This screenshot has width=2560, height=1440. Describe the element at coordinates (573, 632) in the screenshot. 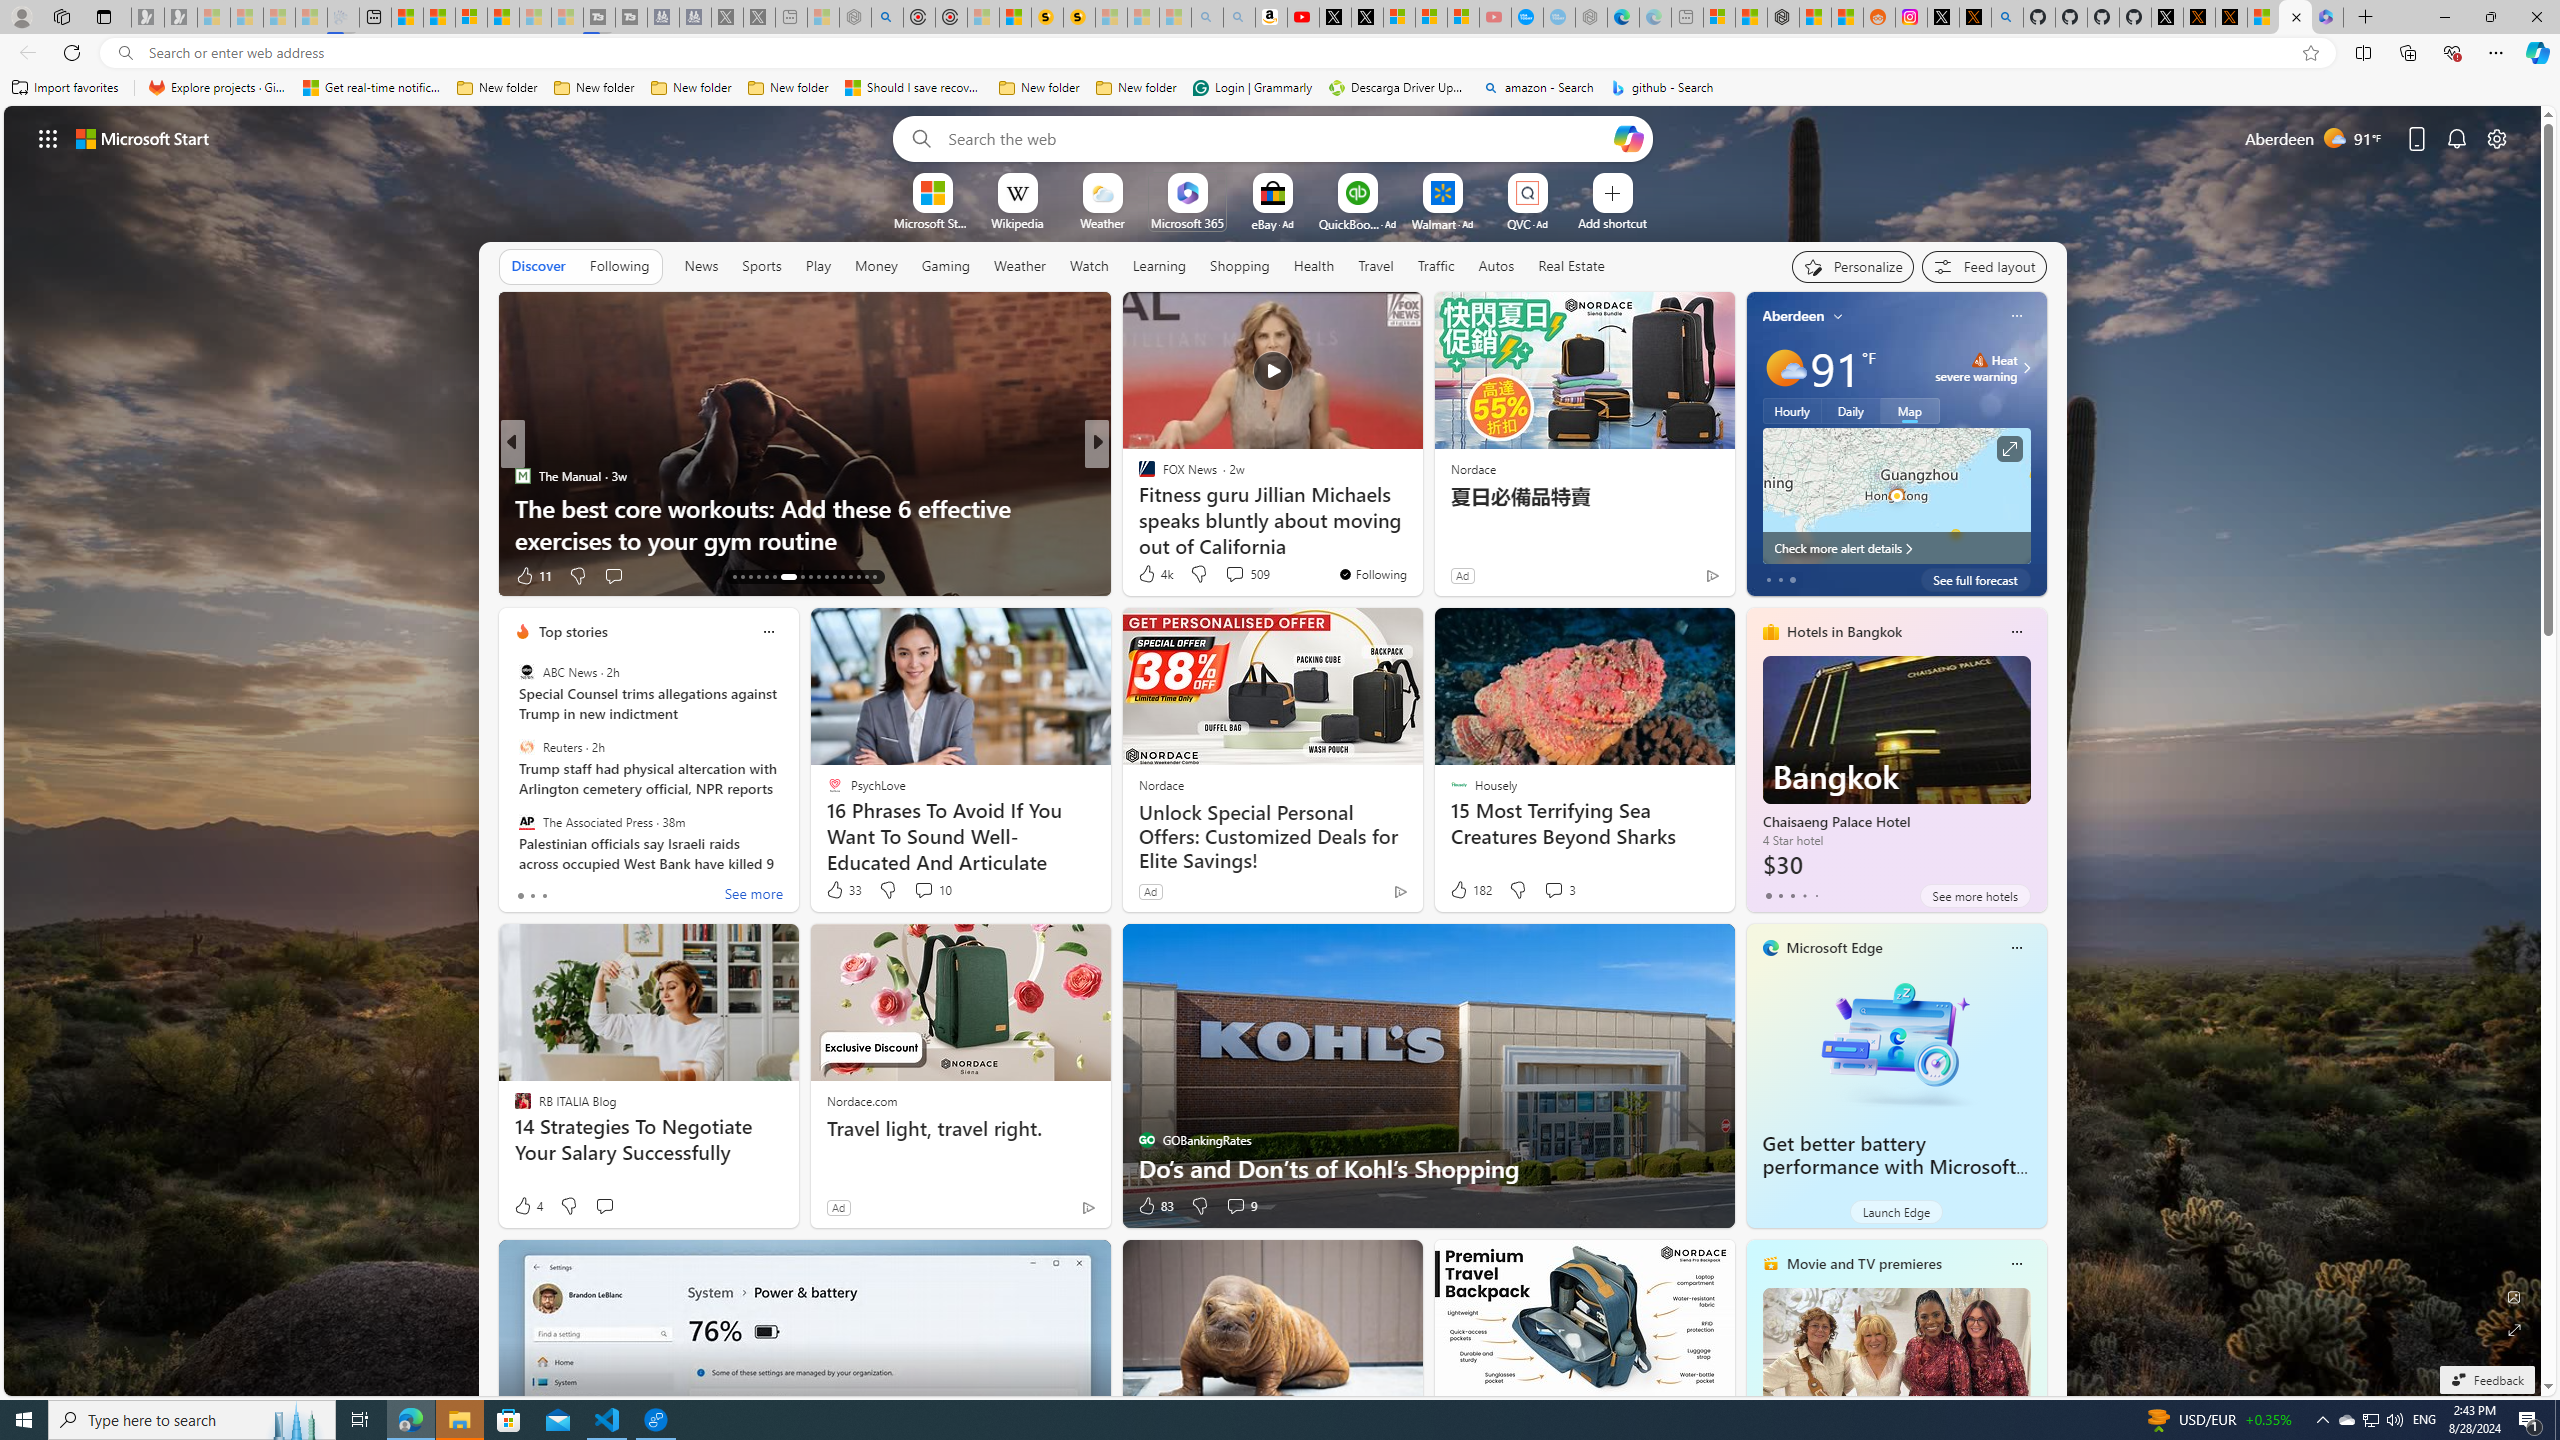

I see `Top stories` at that location.